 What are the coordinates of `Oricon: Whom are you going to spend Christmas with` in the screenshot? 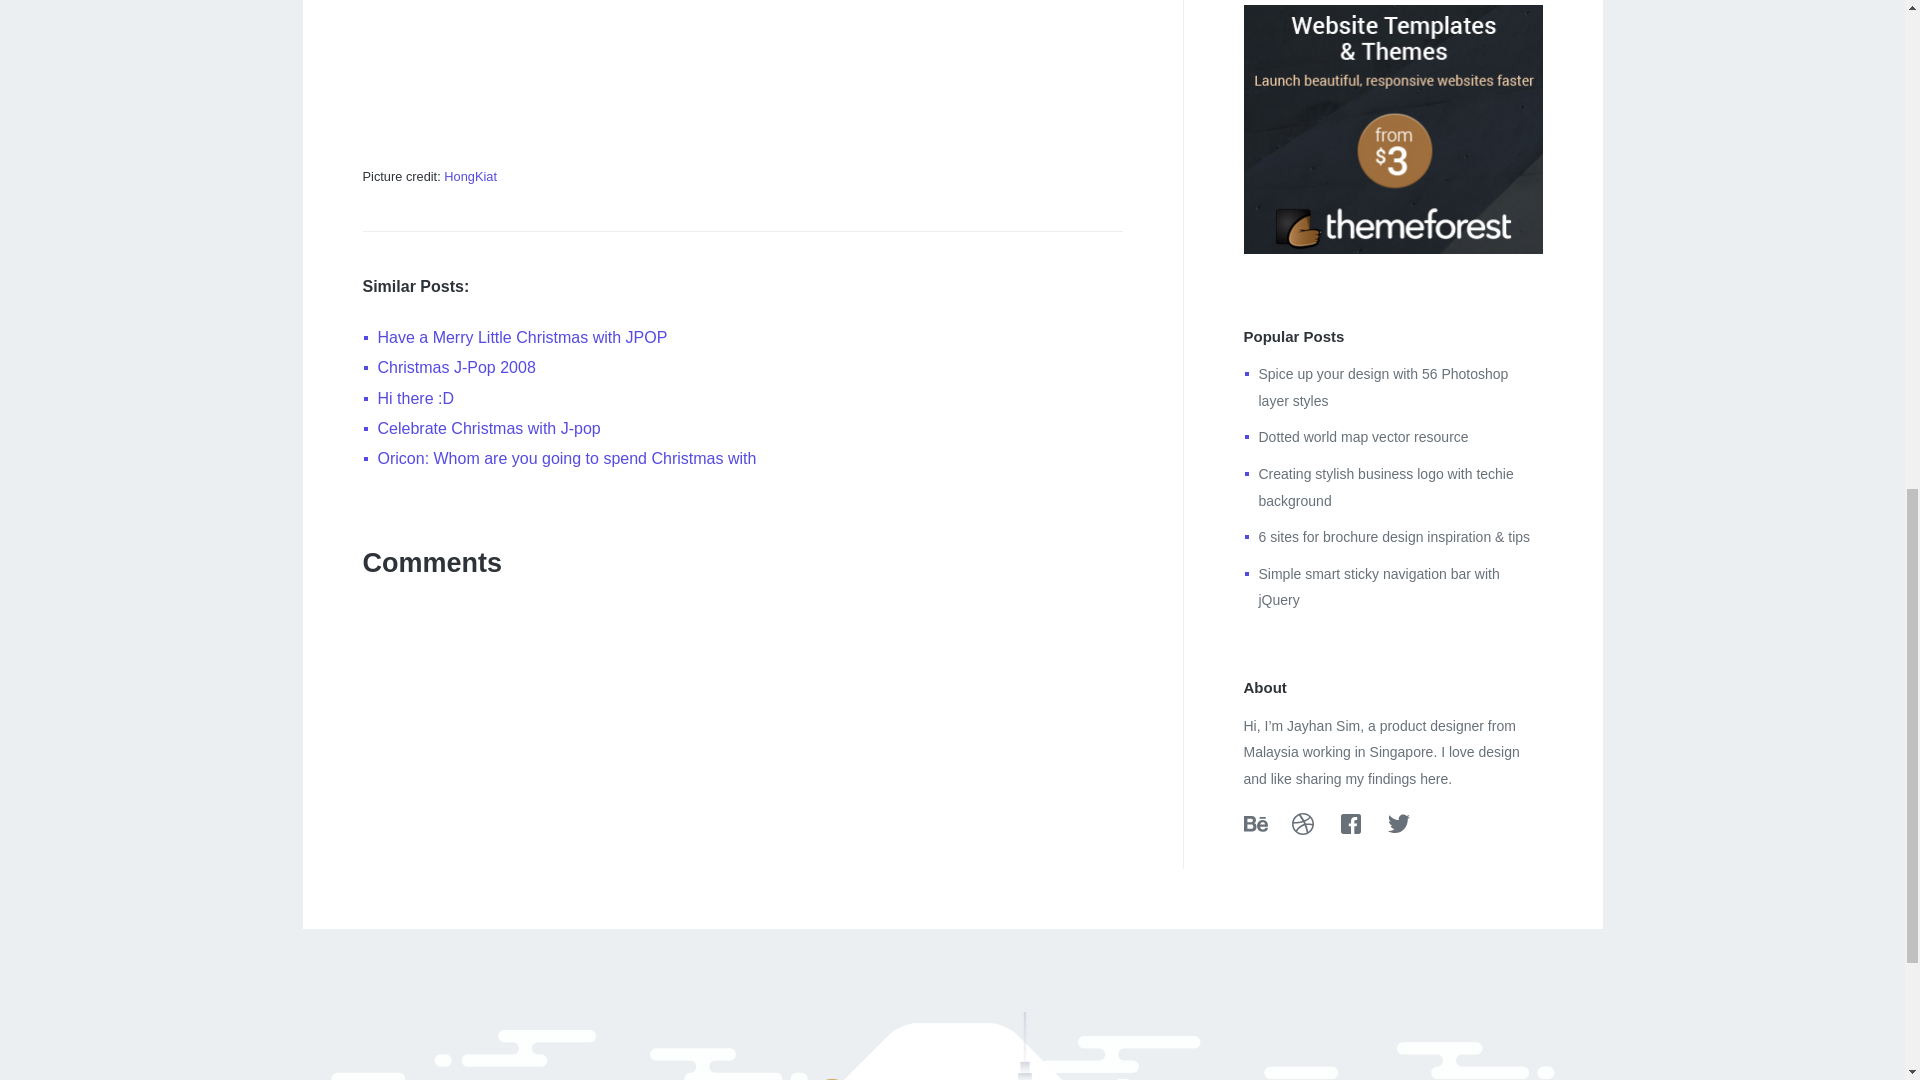 It's located at (567, 458).